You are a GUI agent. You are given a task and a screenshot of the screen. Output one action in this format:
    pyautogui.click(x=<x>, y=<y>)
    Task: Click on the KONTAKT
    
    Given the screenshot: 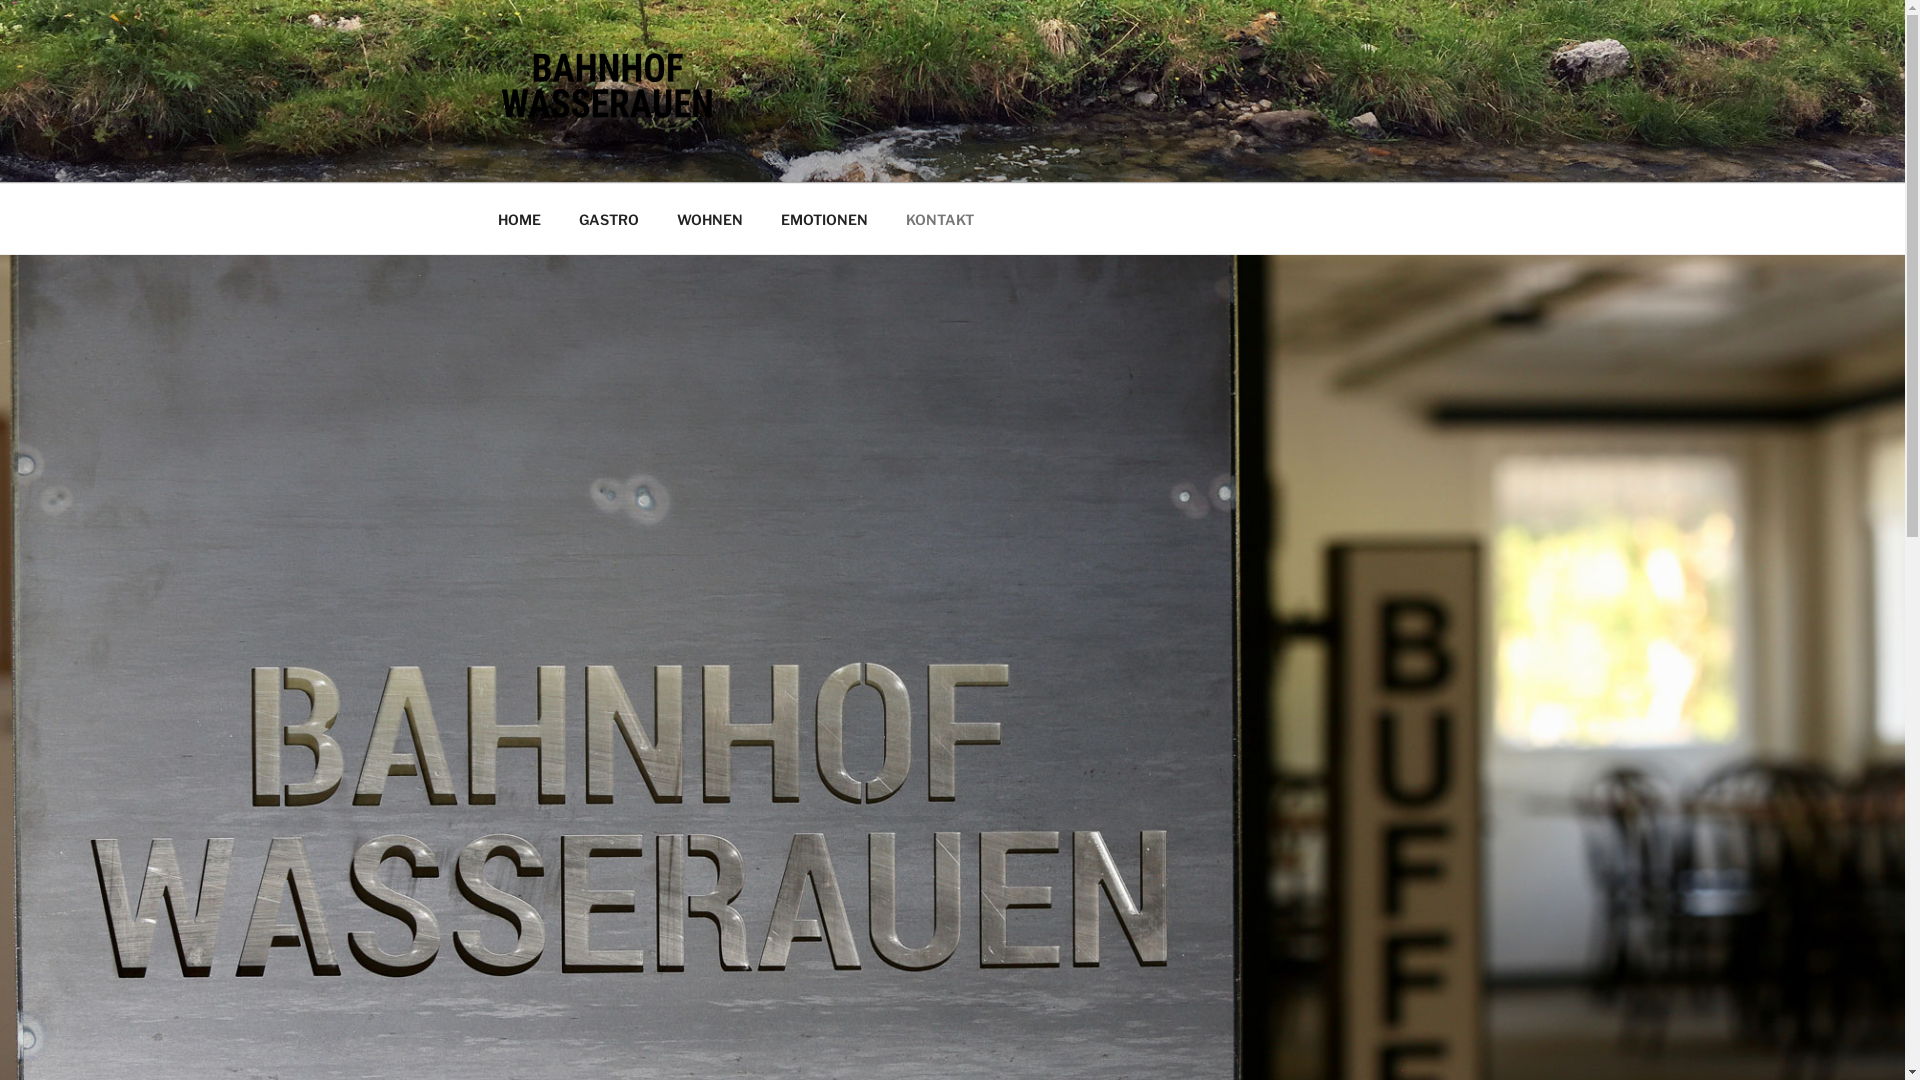 What is the action you would take?
    pyautogui.click(x=940, y=218)
    